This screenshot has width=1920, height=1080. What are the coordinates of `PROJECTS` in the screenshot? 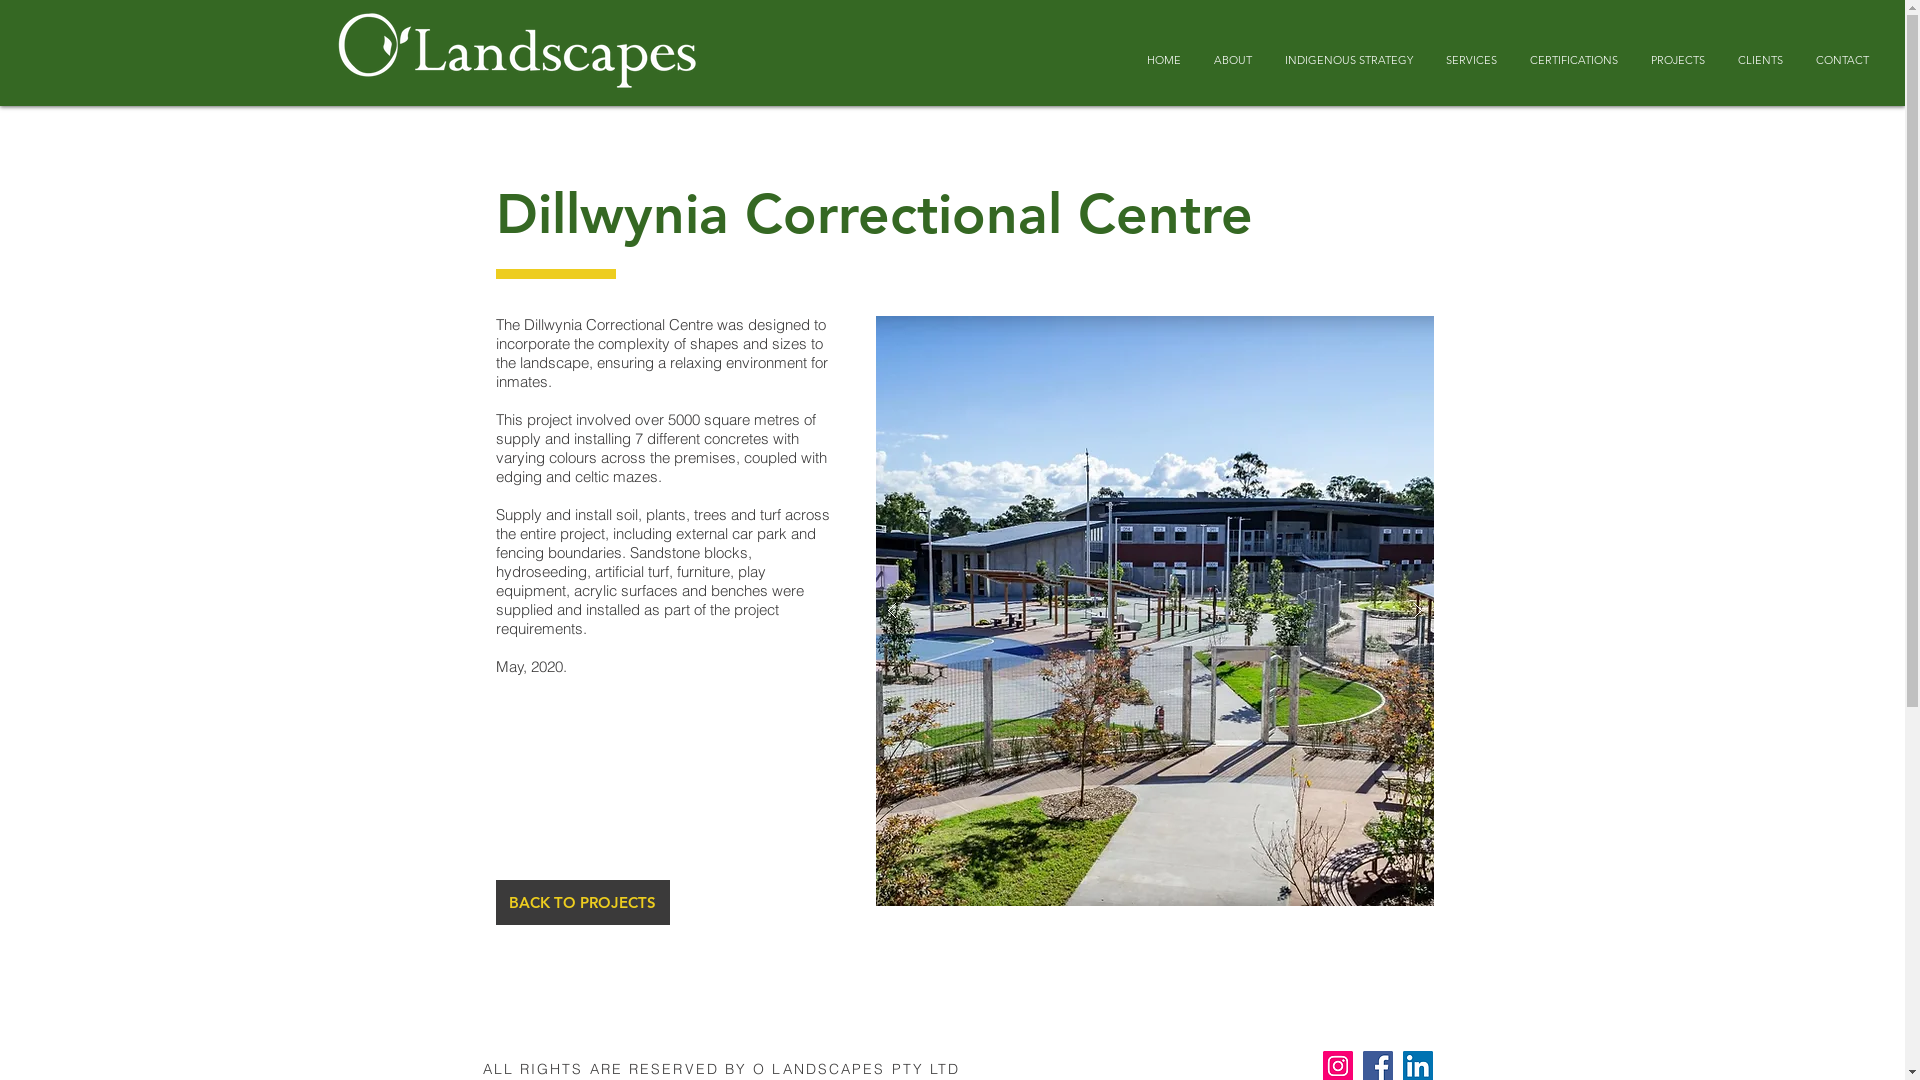 It's located at (1678, 60).